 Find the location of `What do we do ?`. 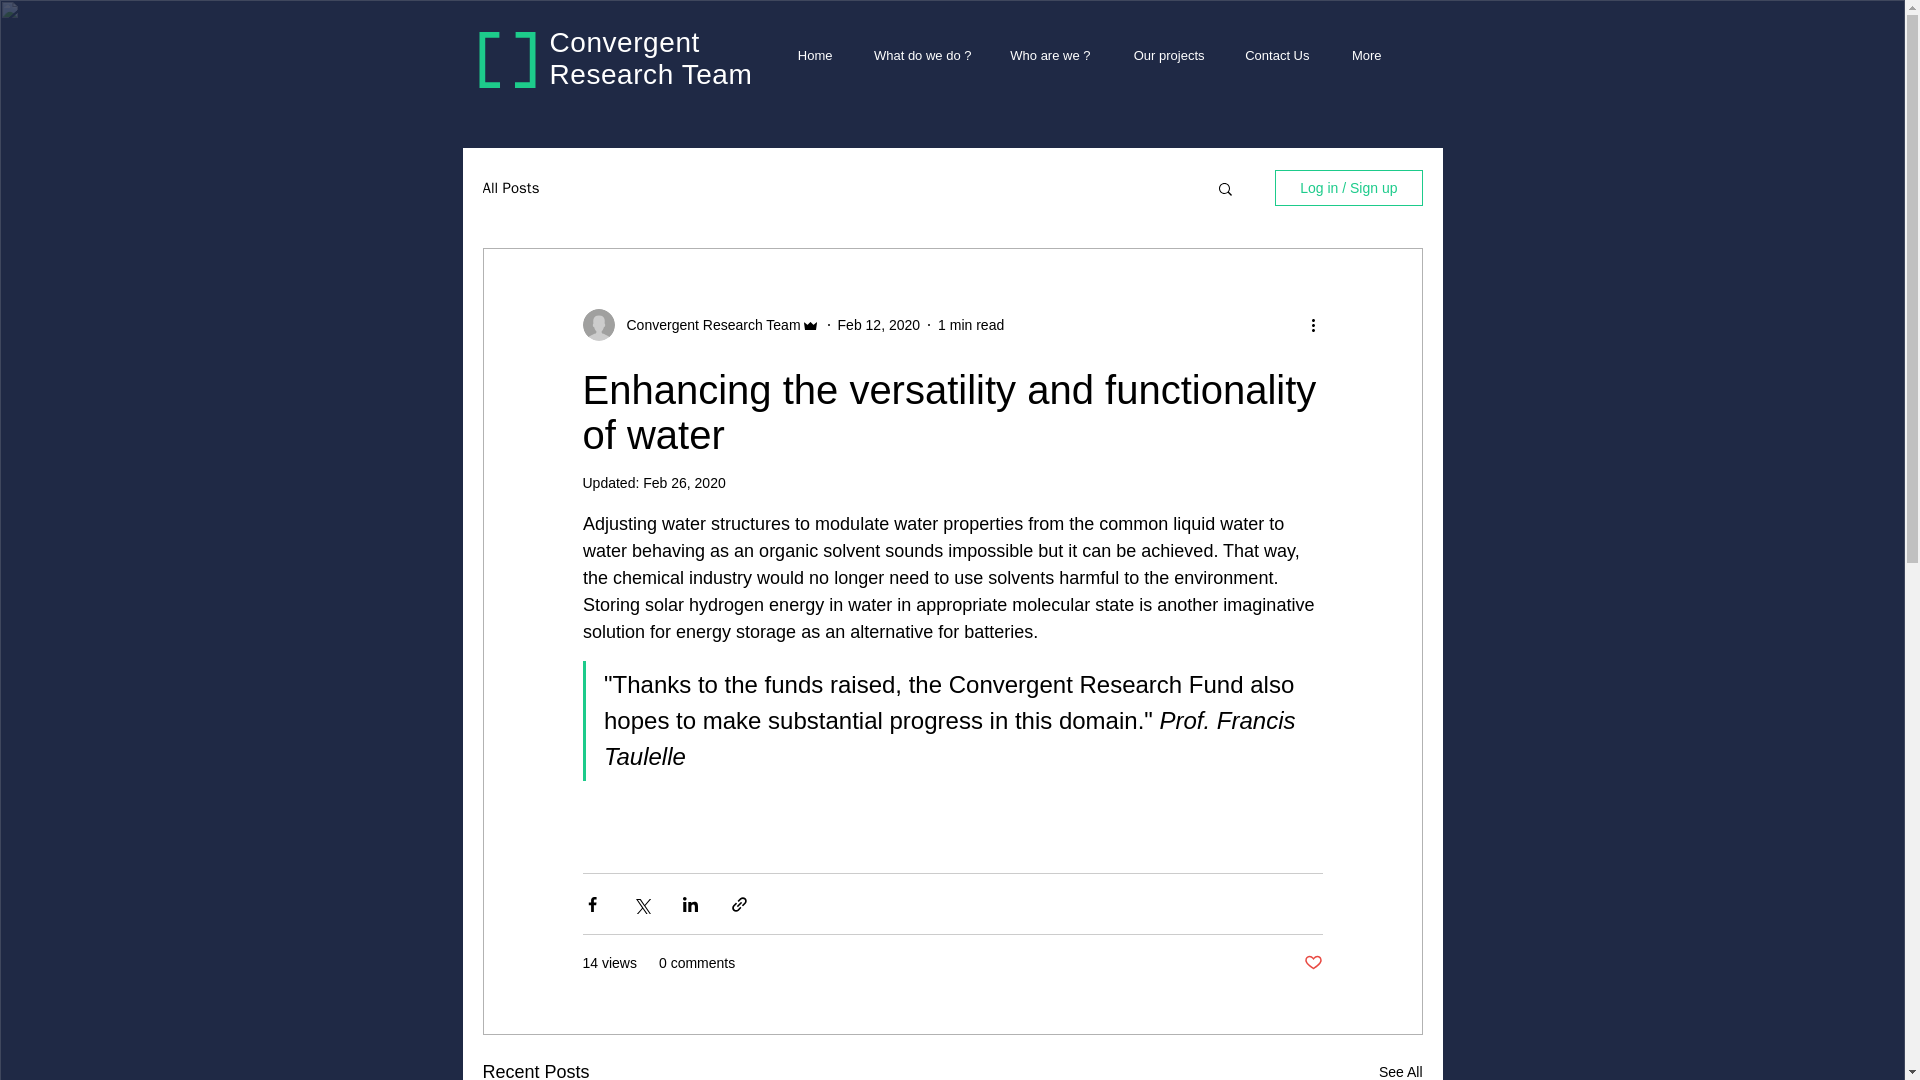

What do we do ? is located at coordinates (917, 55).